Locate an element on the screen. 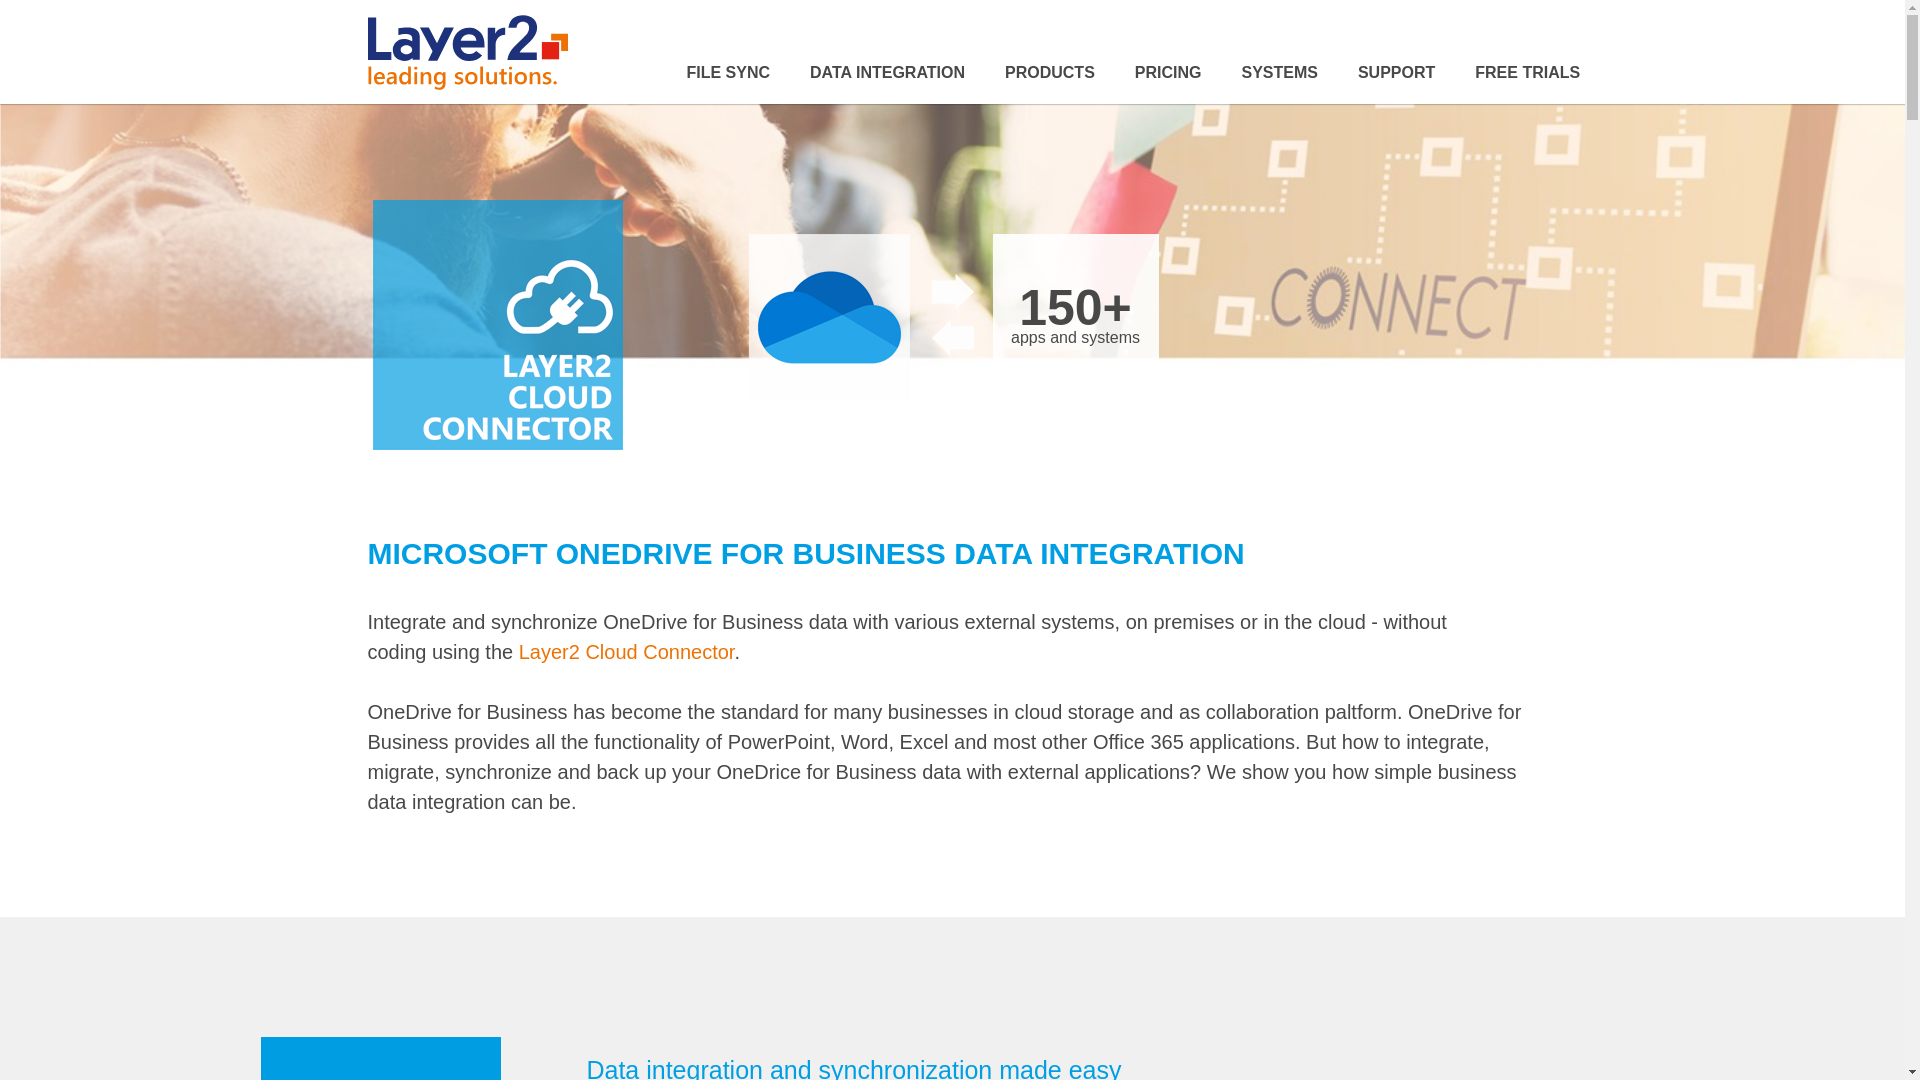 This screenshot has width=1920, height=1080. DATA INTEGRATION is located at coordinates (886, 72).